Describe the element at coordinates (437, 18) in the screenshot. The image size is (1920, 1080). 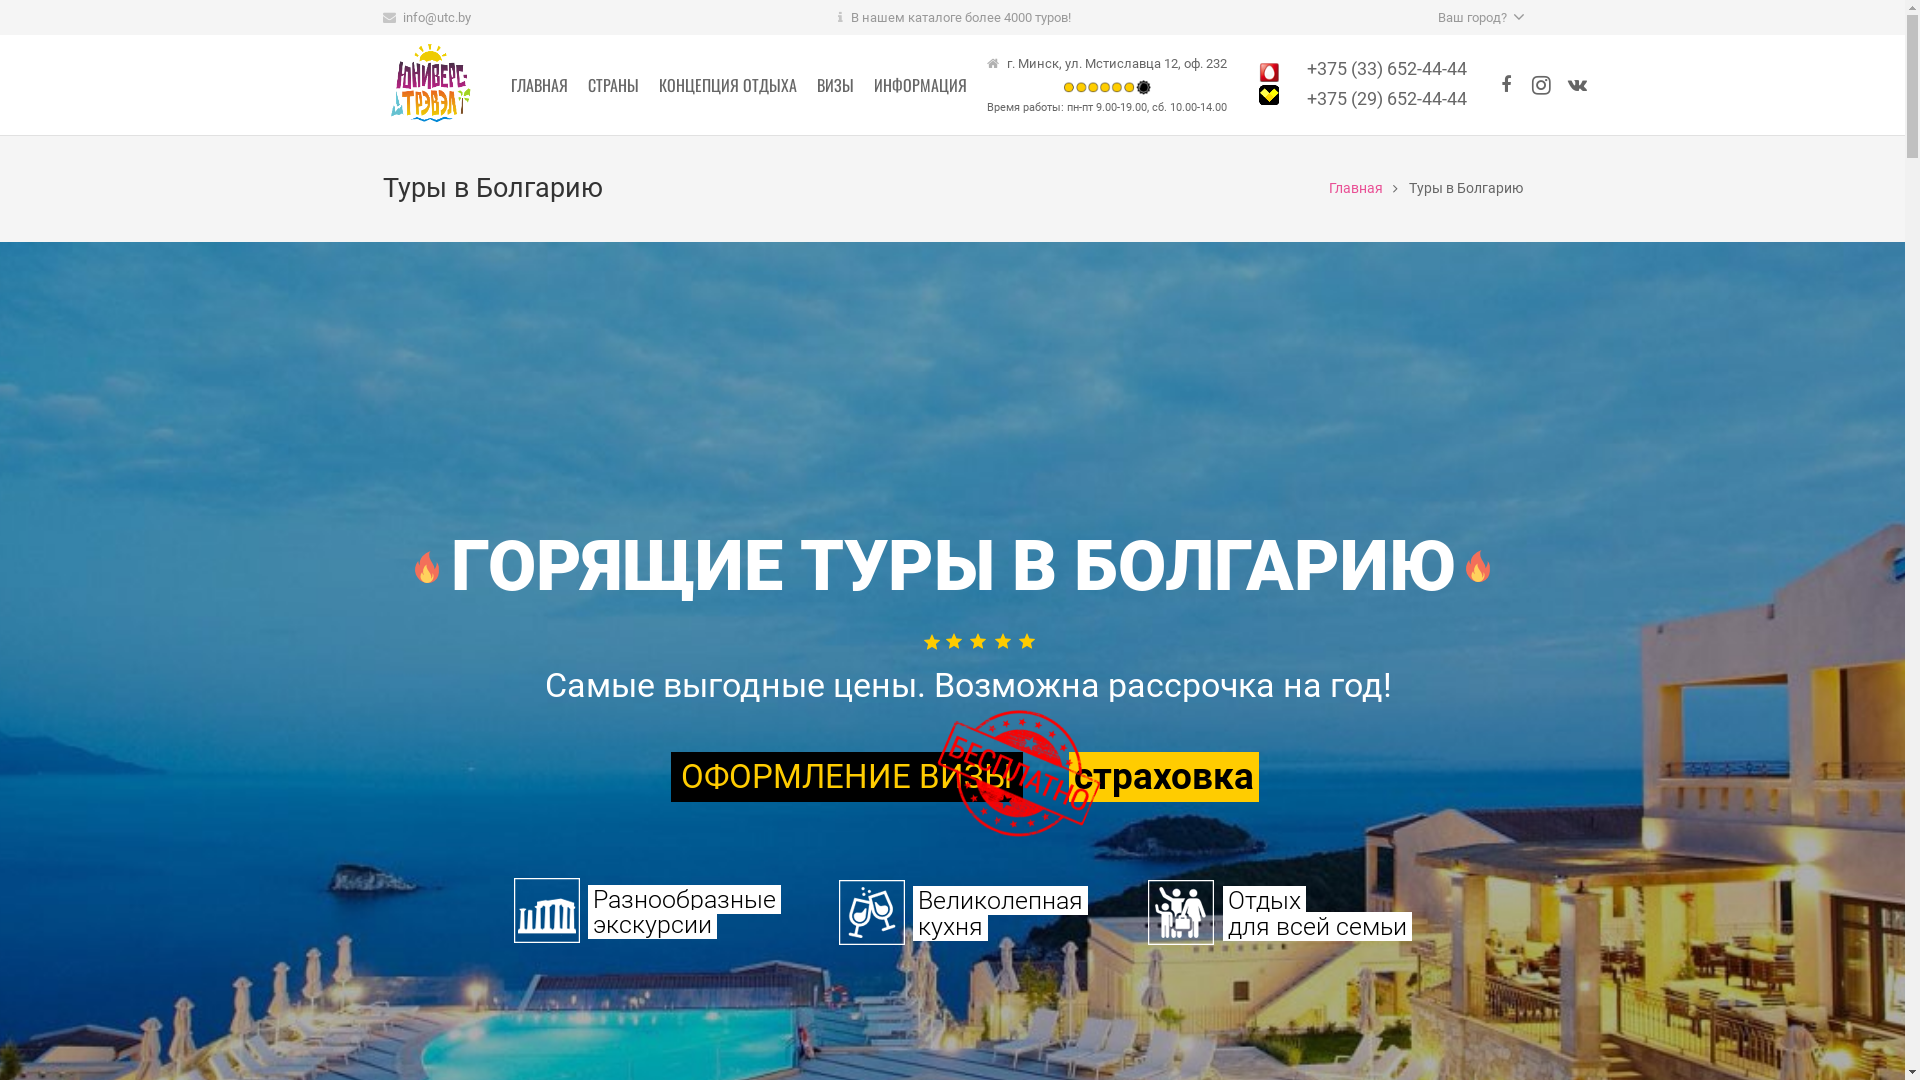
I see `info@utc.by` at that location.